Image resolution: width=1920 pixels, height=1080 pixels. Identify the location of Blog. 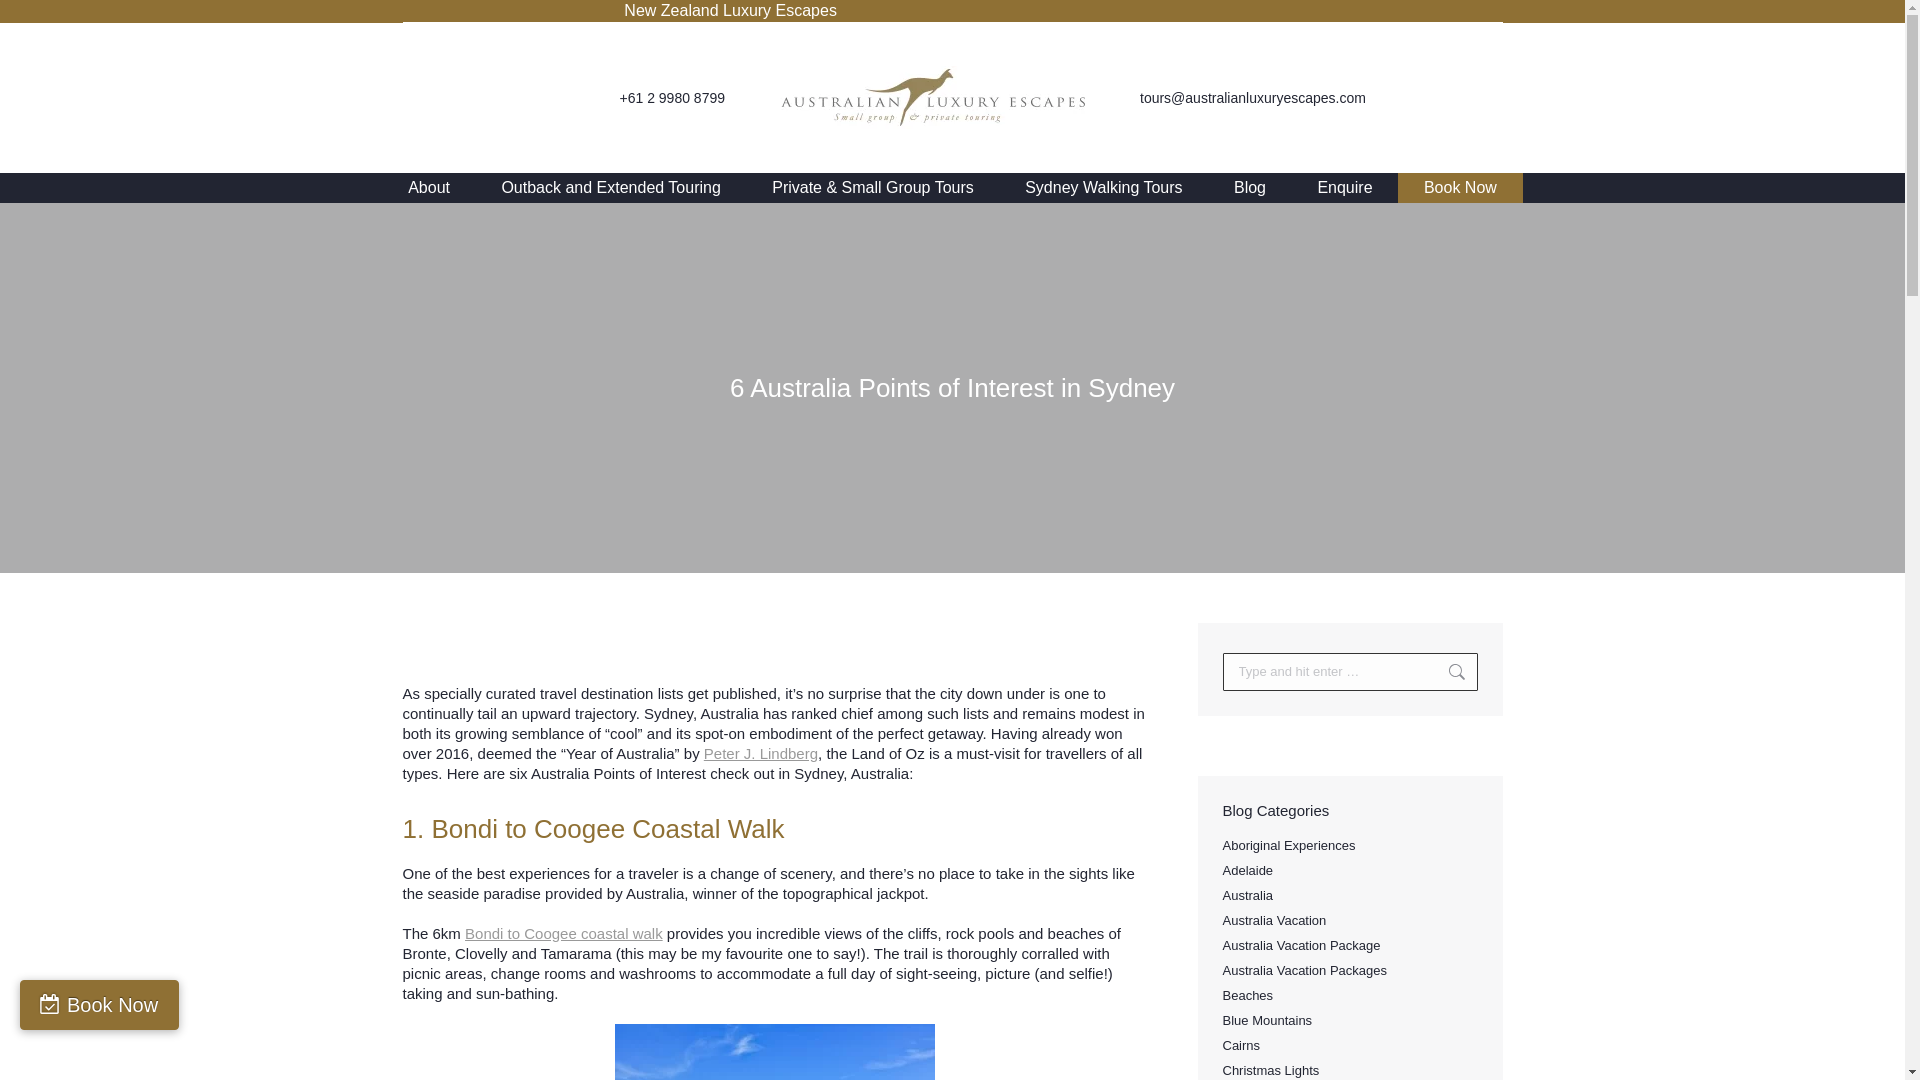
(1248, 188).